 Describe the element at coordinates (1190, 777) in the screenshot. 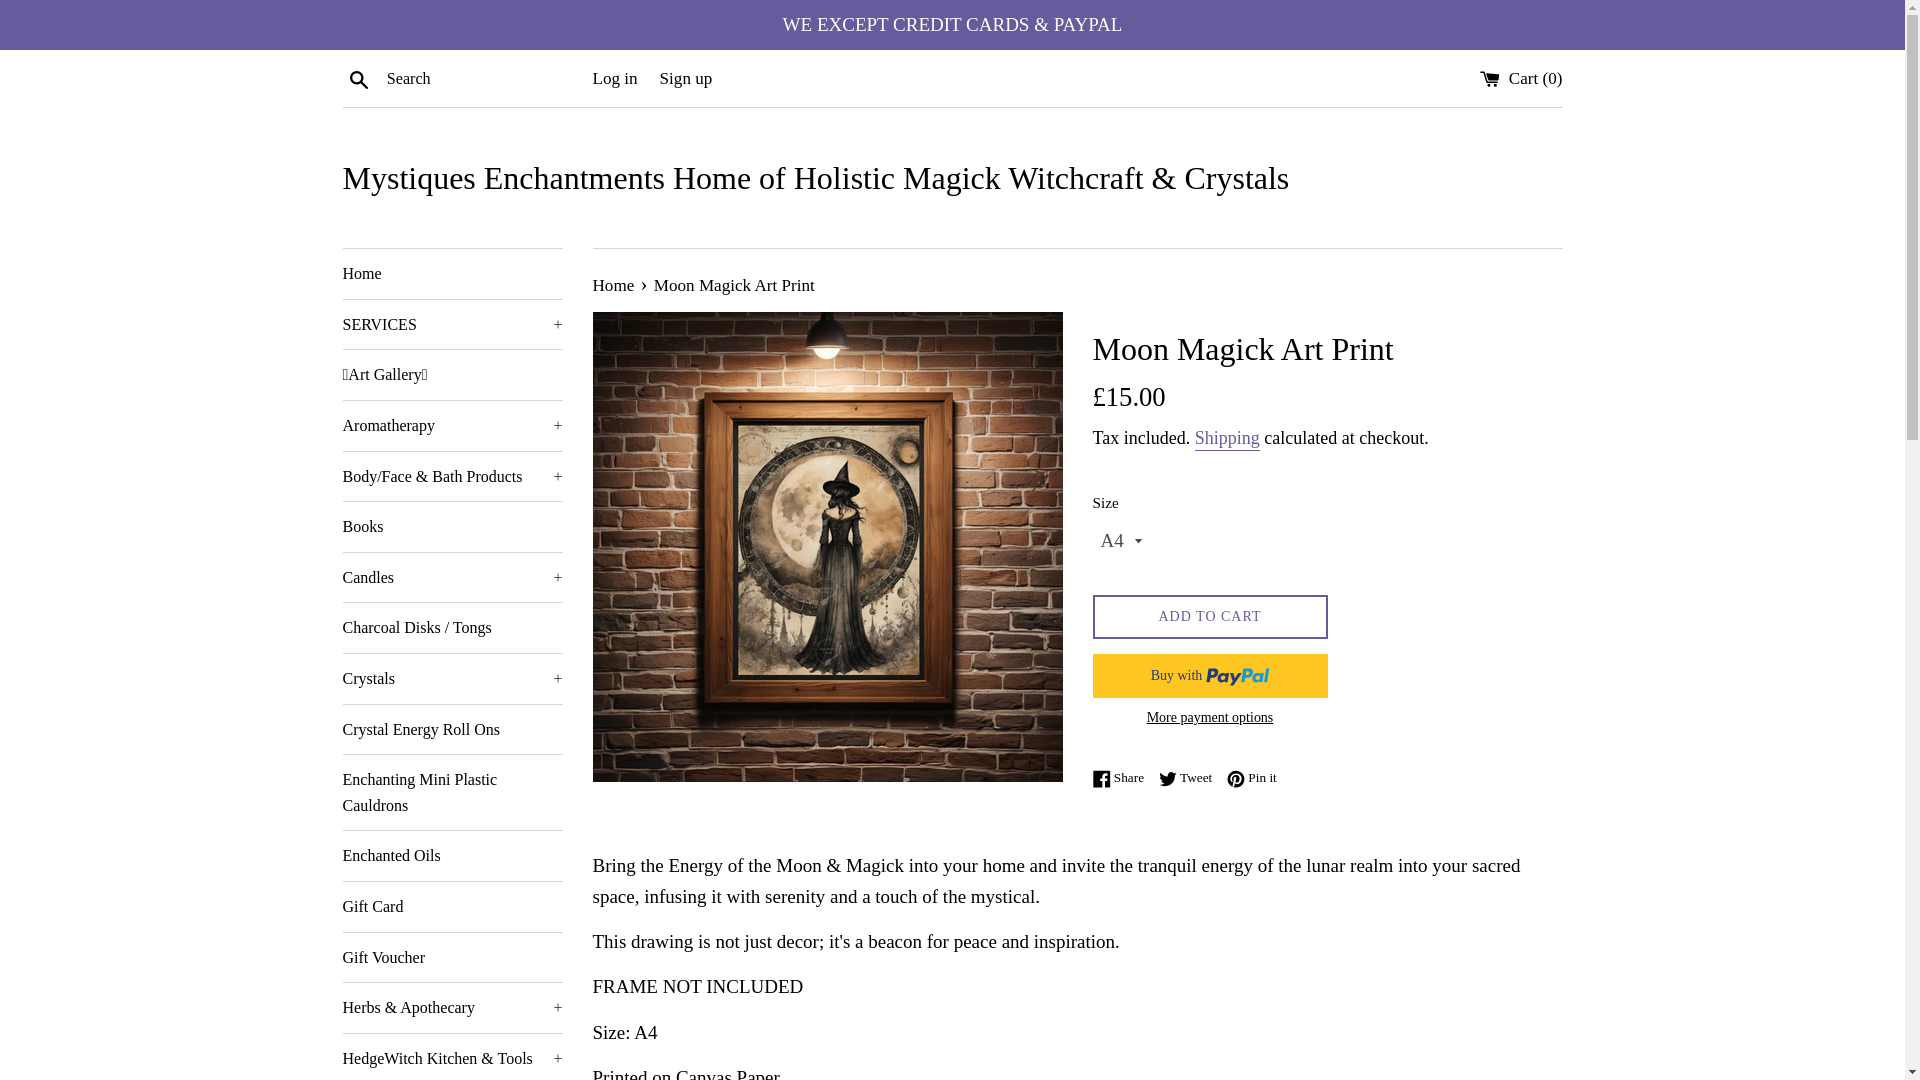

I see `Tweet on Twitter` at that location.